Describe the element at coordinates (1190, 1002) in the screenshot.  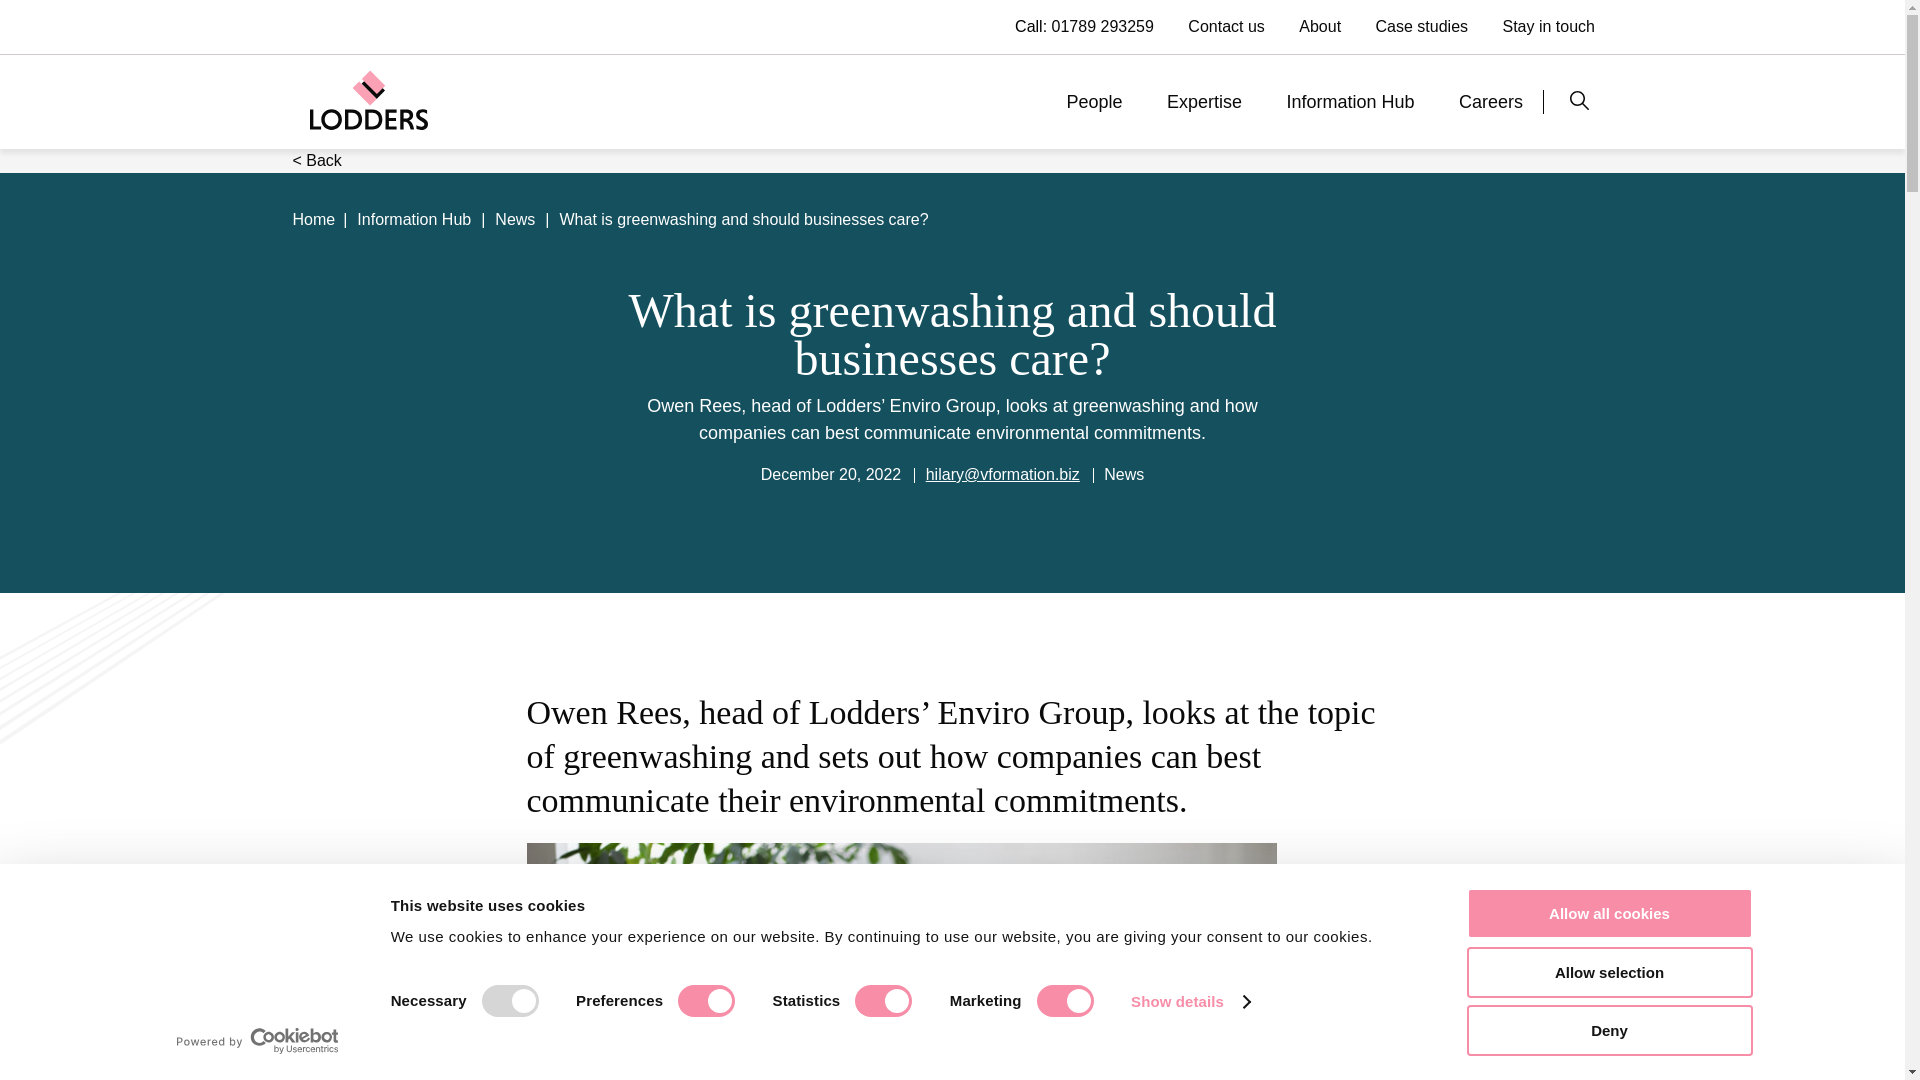
I see `Show details` at that location.